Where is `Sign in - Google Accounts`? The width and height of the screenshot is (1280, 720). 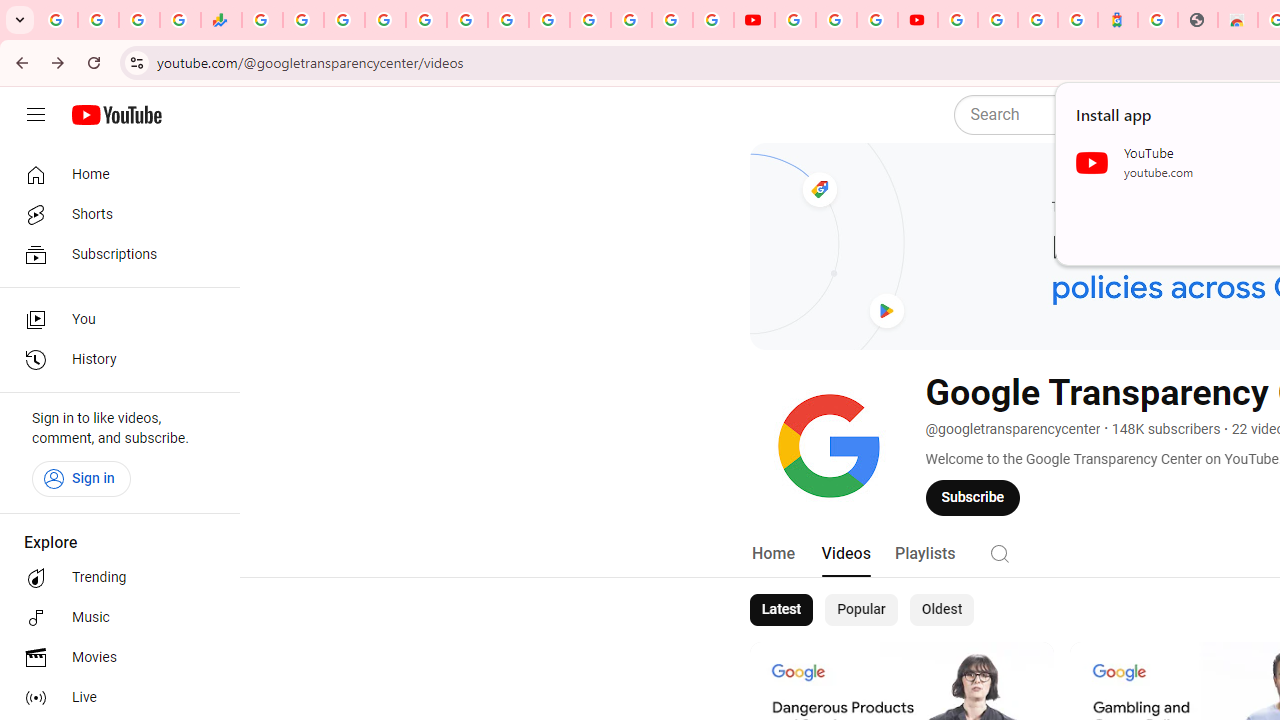 Sign in - Google Accounts is located at coordinates (384, 20).